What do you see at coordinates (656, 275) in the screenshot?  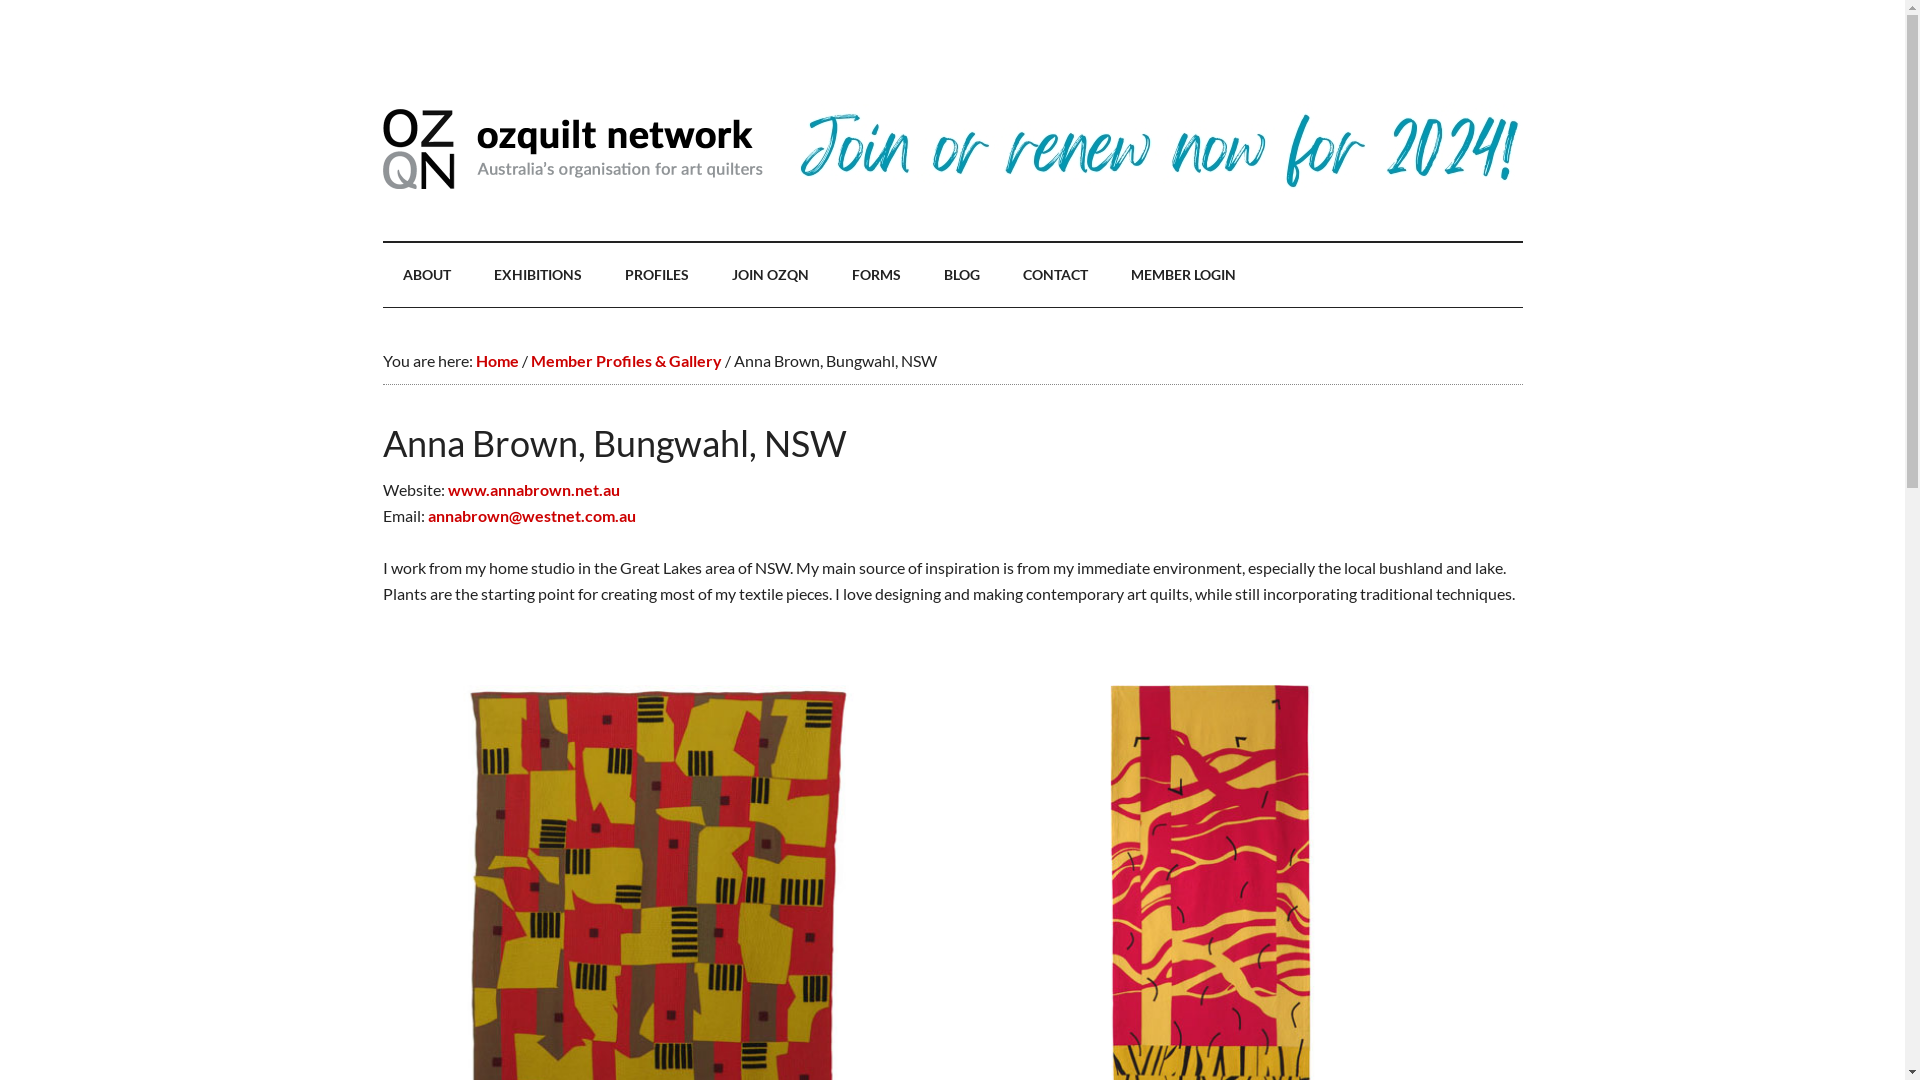 I see `PROFILES` at bounding box center [656, 275].